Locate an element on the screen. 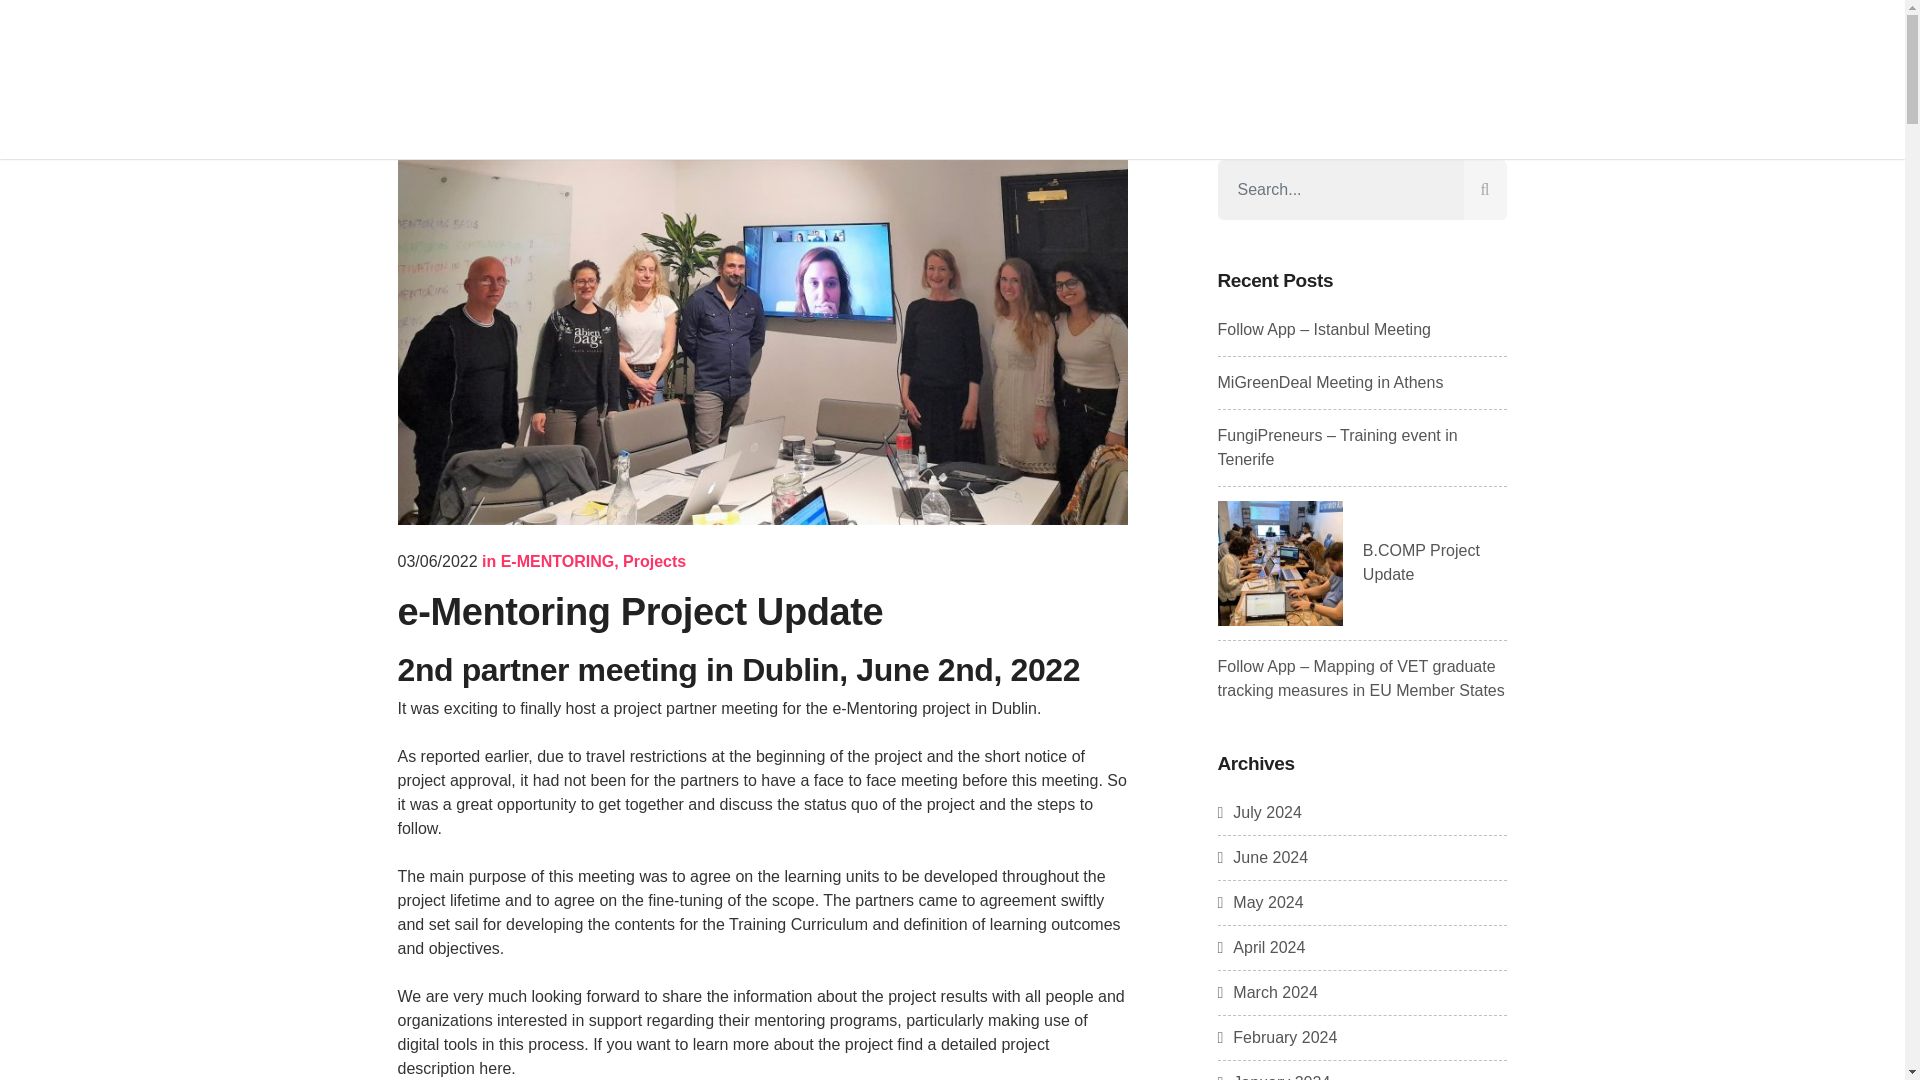 Image resolution: width=1920 pixels, height=1080 pixels. January 2024 is located at coordinates (1274, 1076).